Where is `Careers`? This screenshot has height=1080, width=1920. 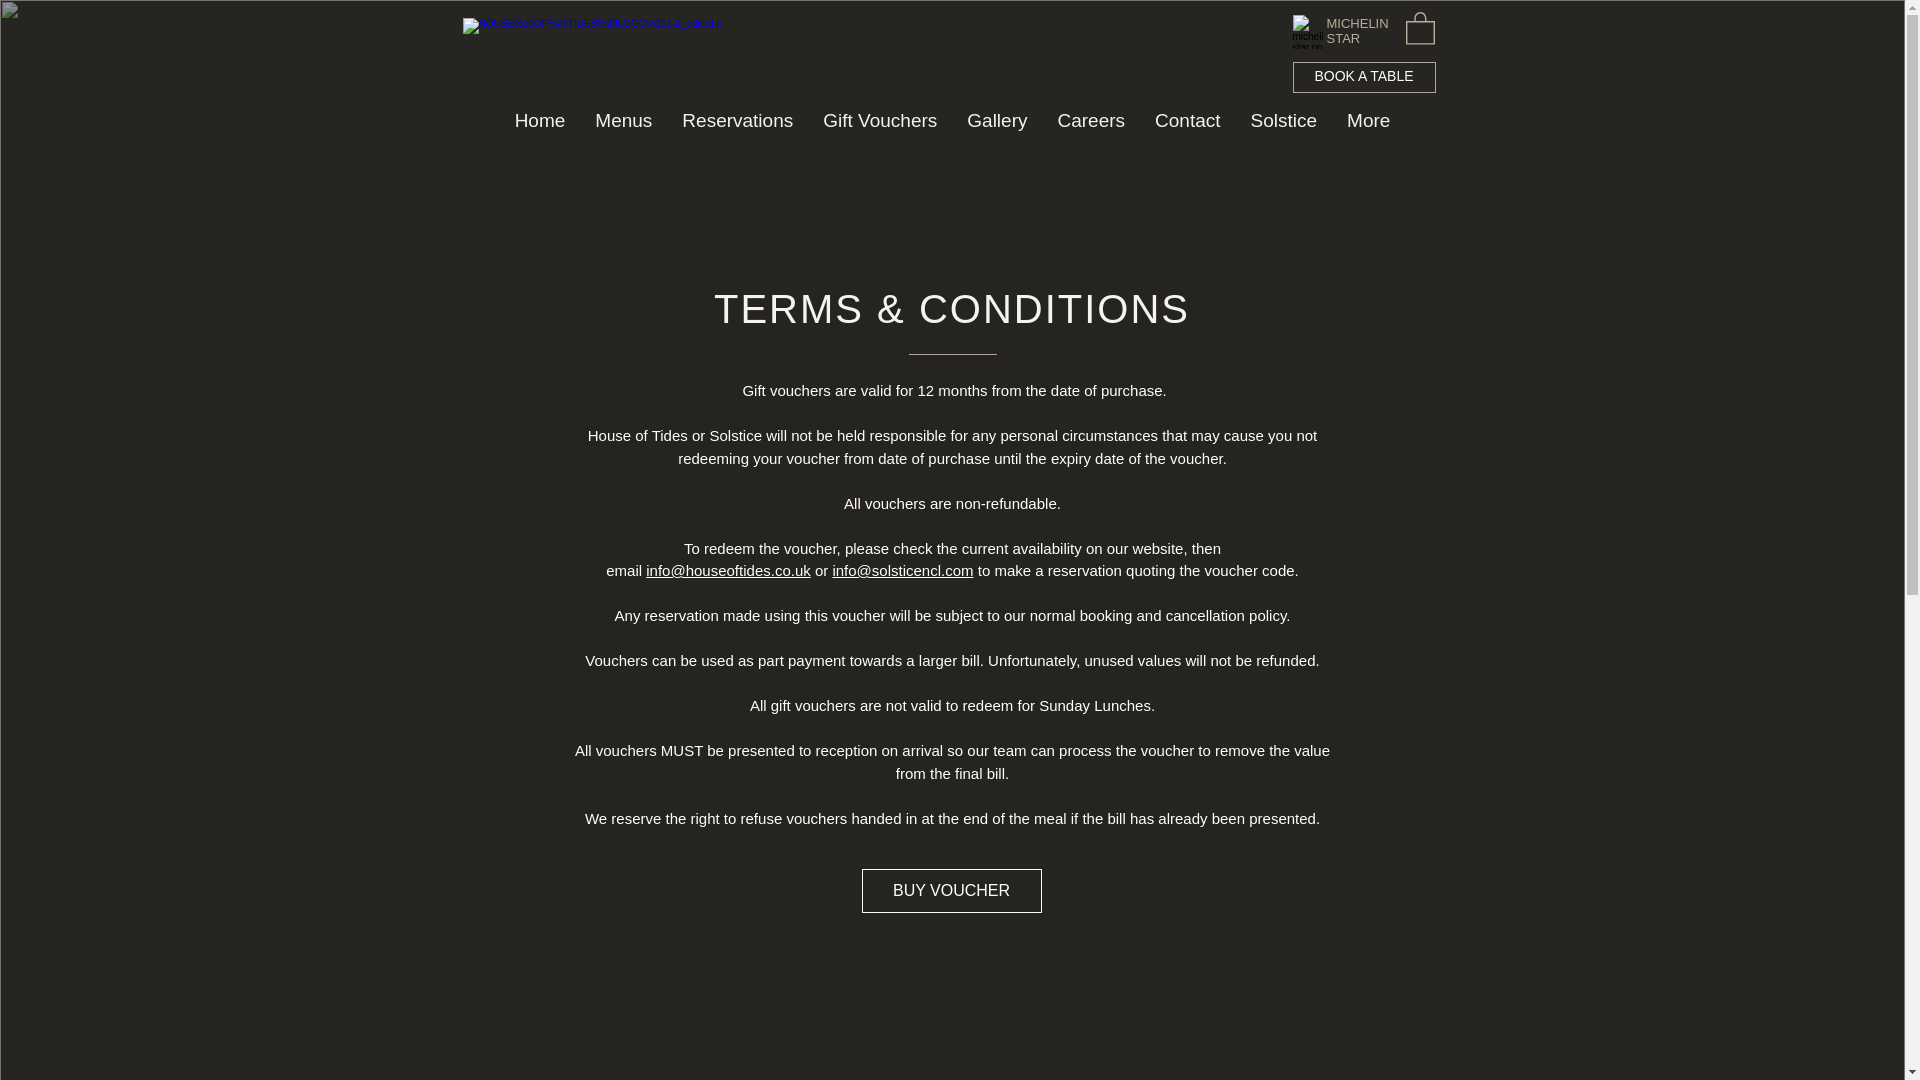 Careers is located at coordinates (1091, 128).